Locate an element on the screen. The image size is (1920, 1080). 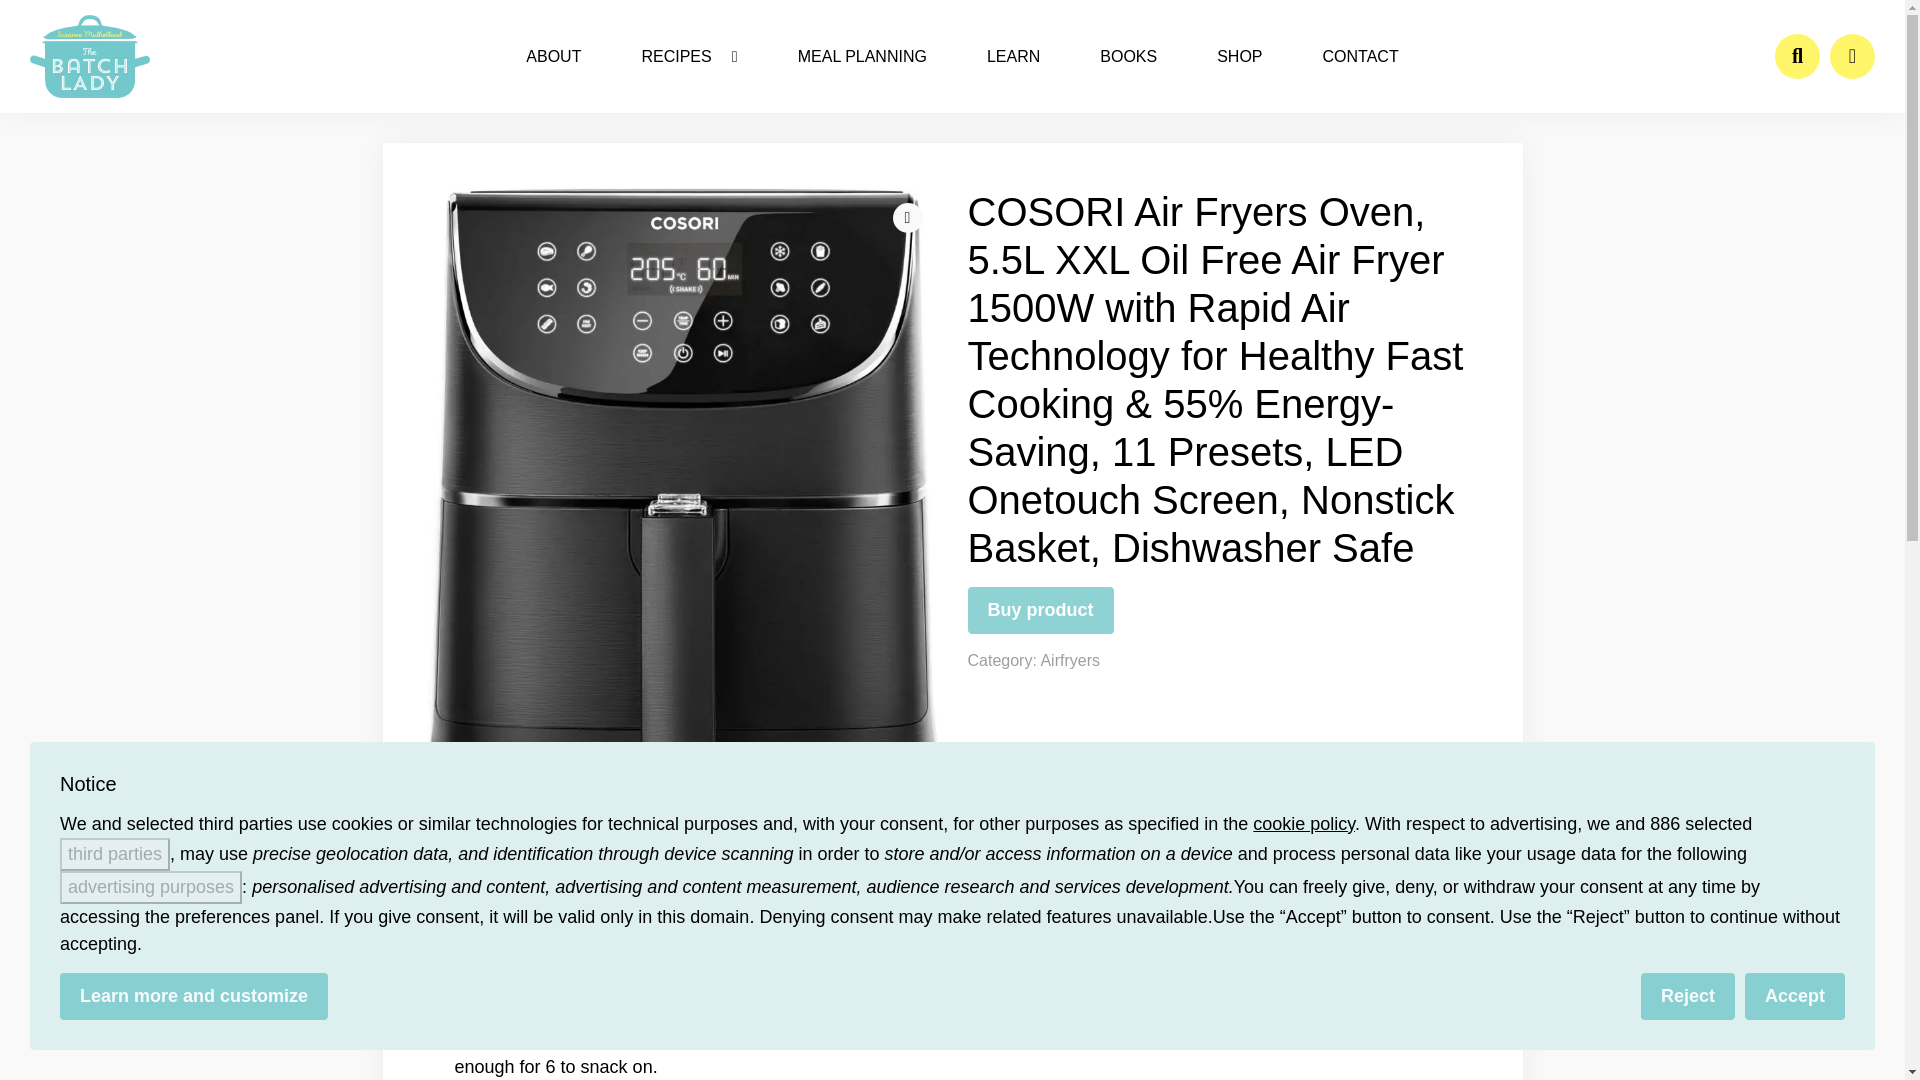
The Batch Lady is located at coordinates (90, 56).